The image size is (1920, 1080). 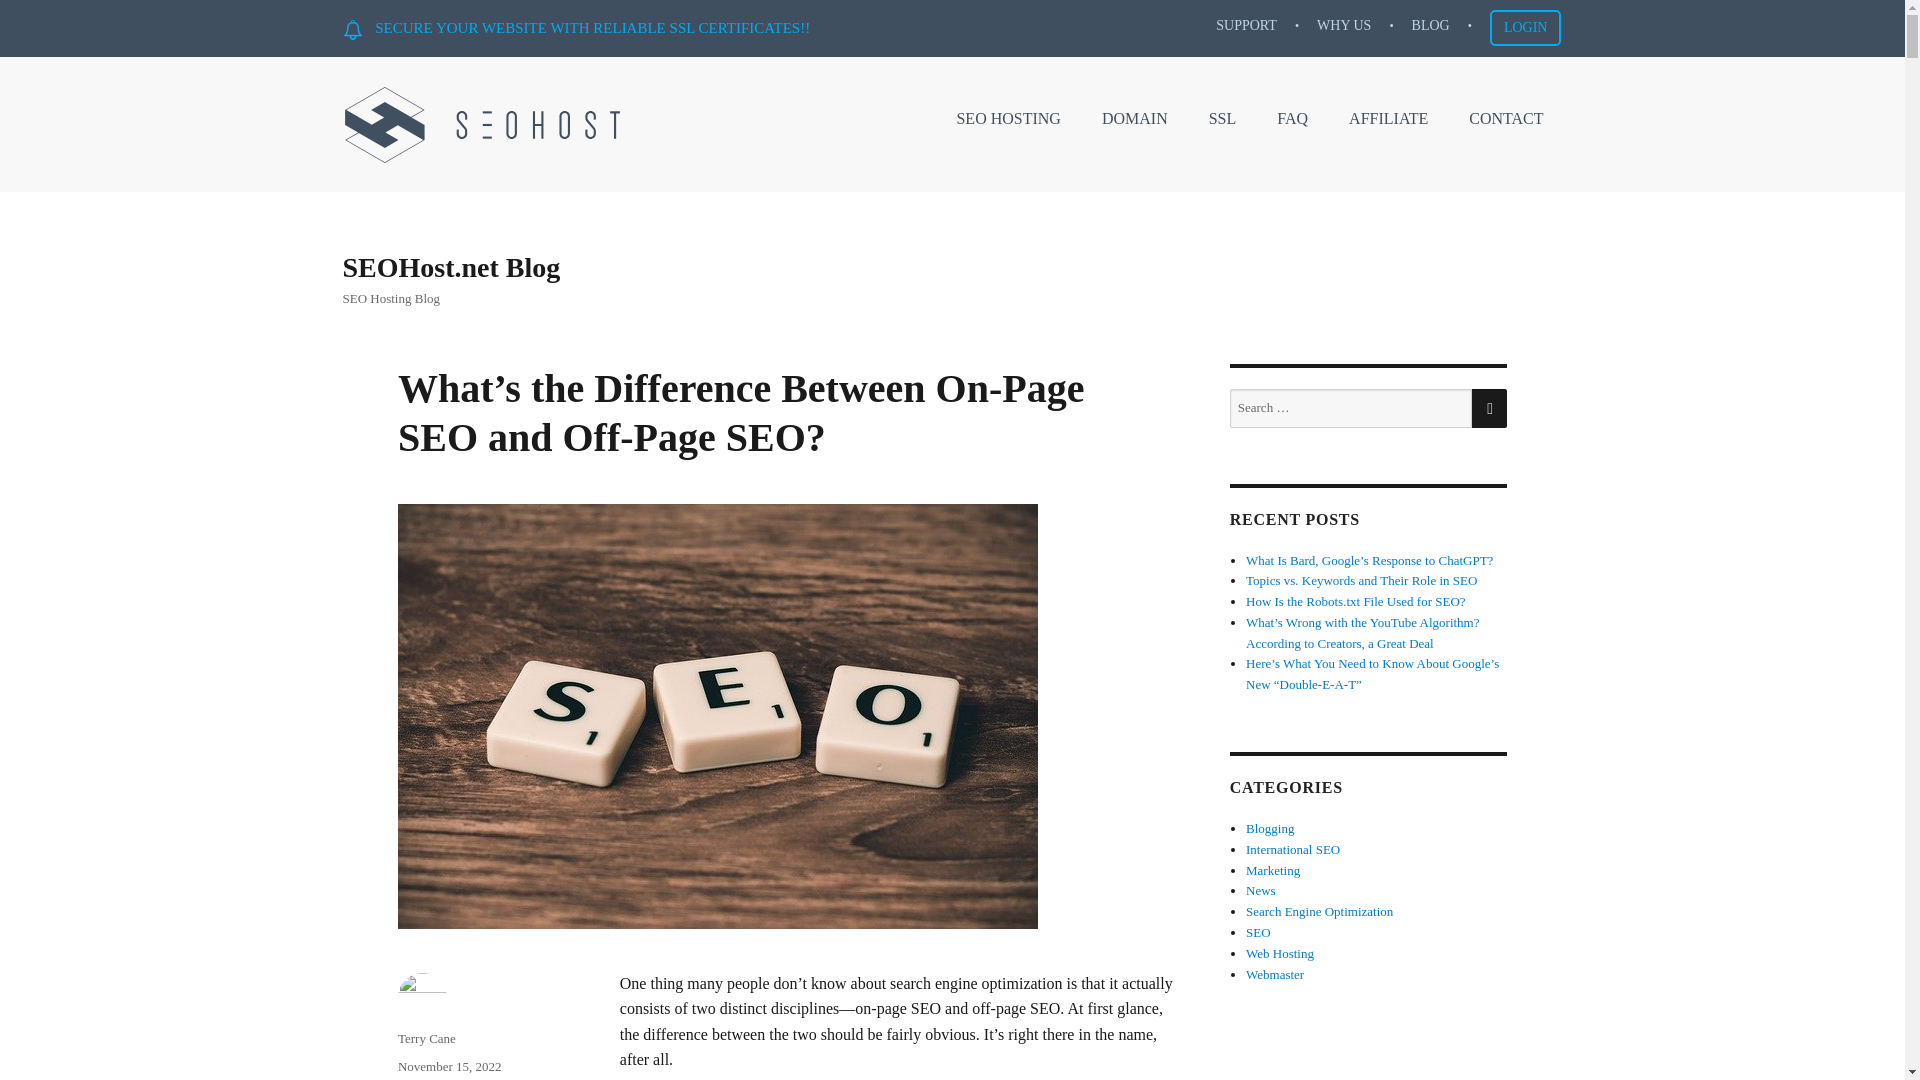 I want to click on CONTACT, so click(x=1506, y=119).